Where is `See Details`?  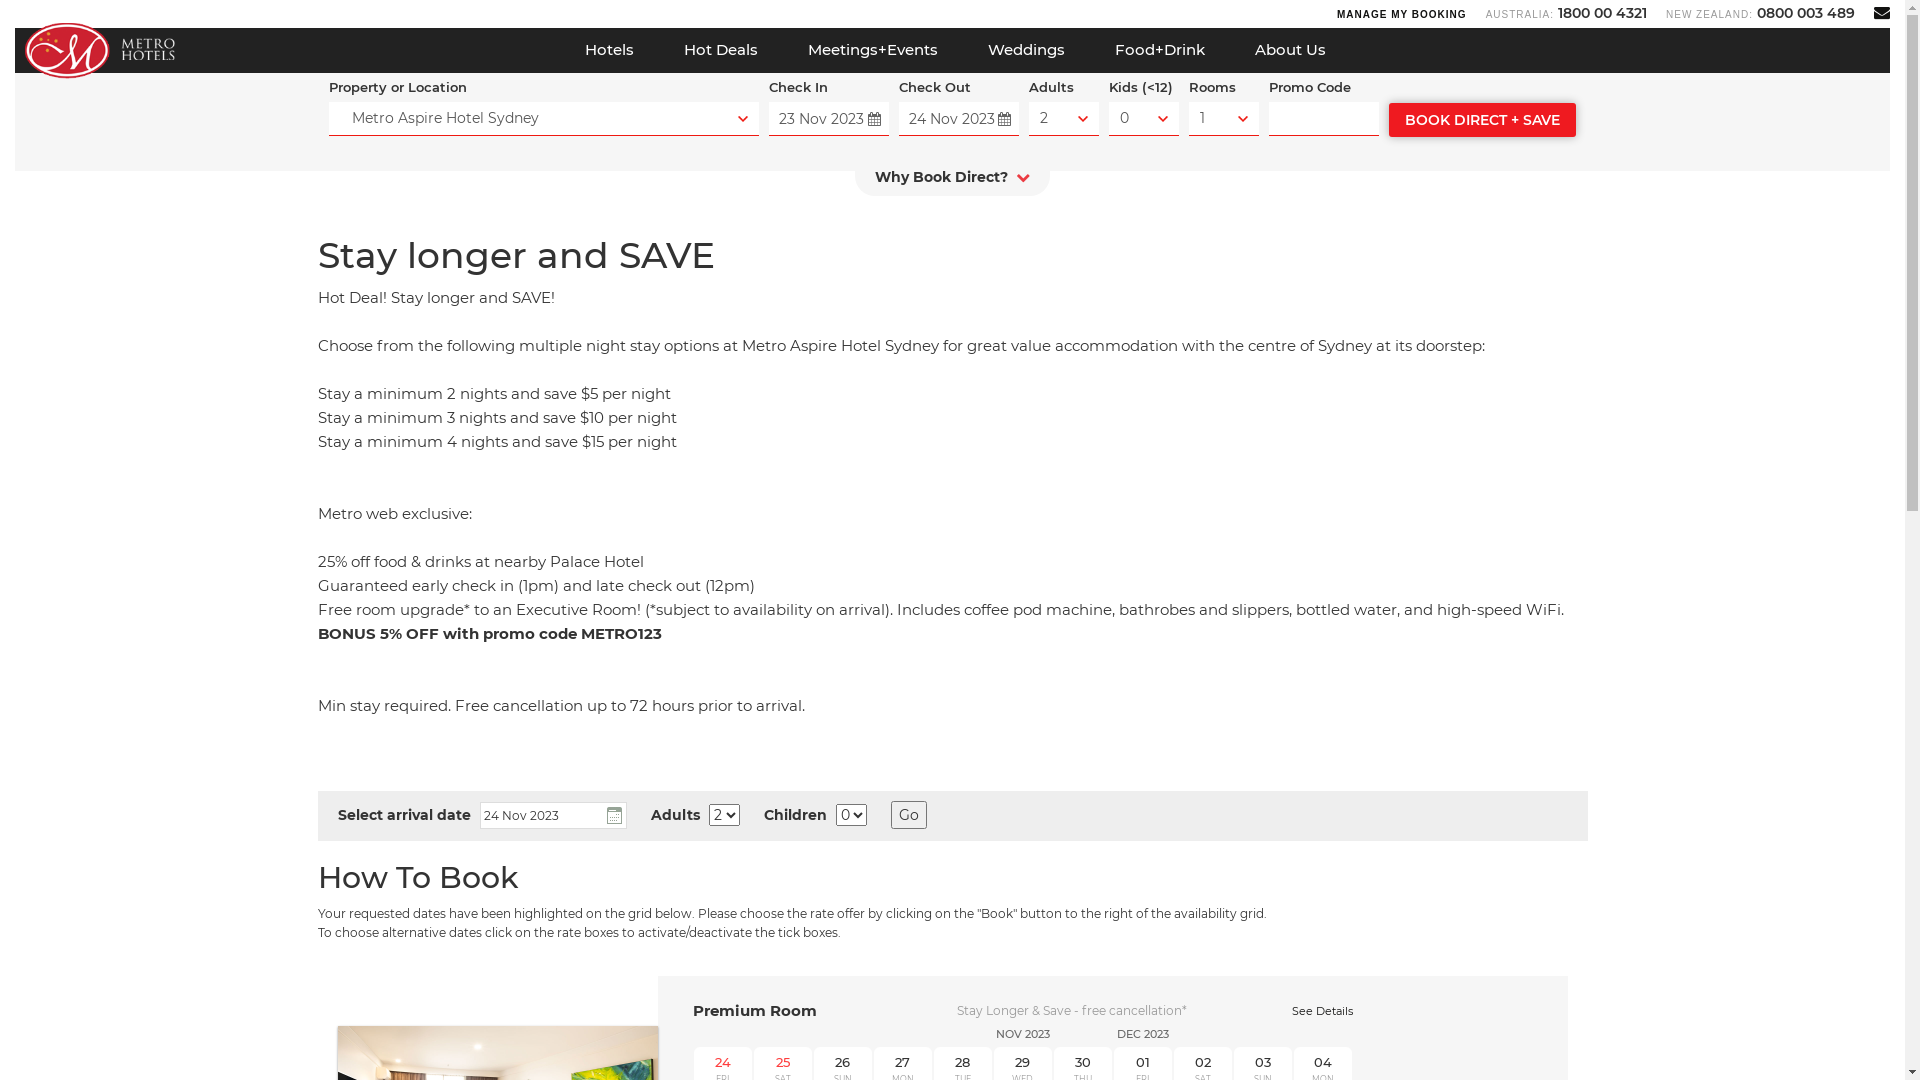 See Details is located at coordinates (1322, 1011).